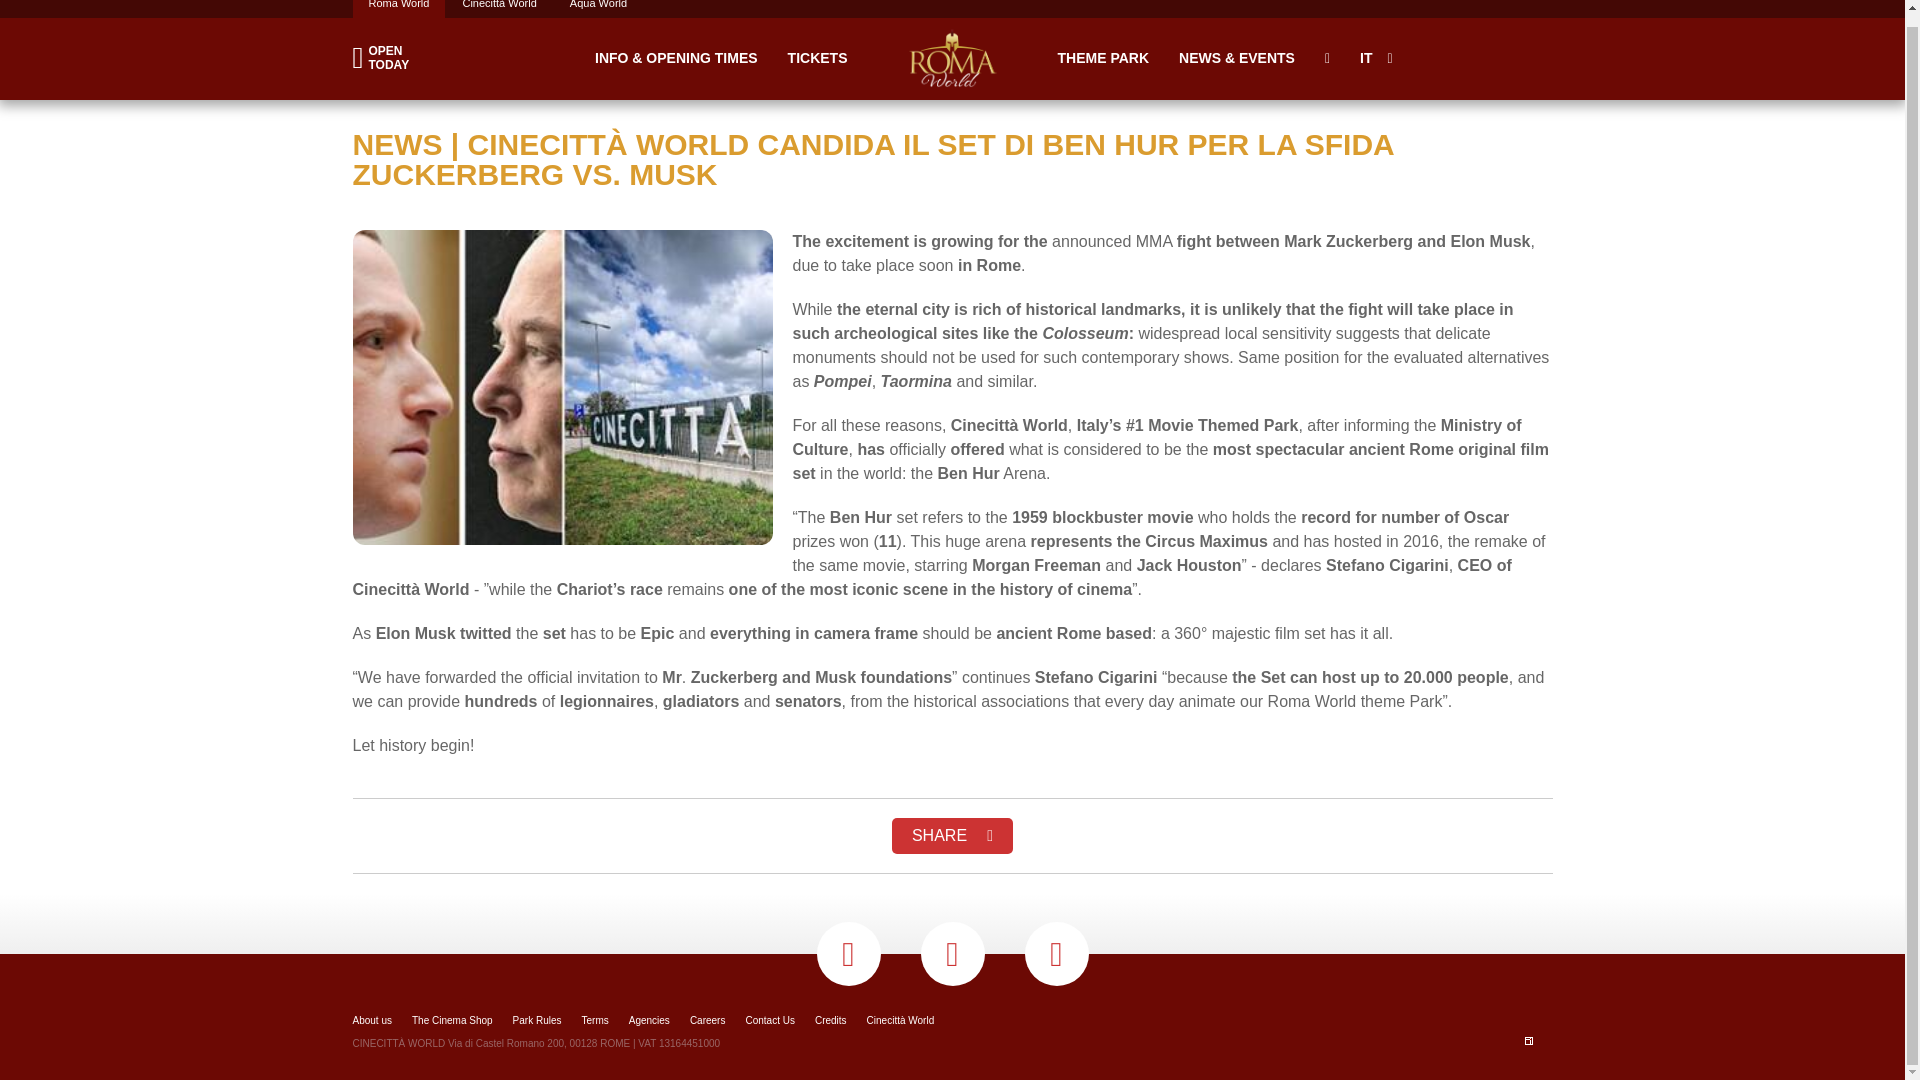  I want to click on Aqua World, so click(388, 58).